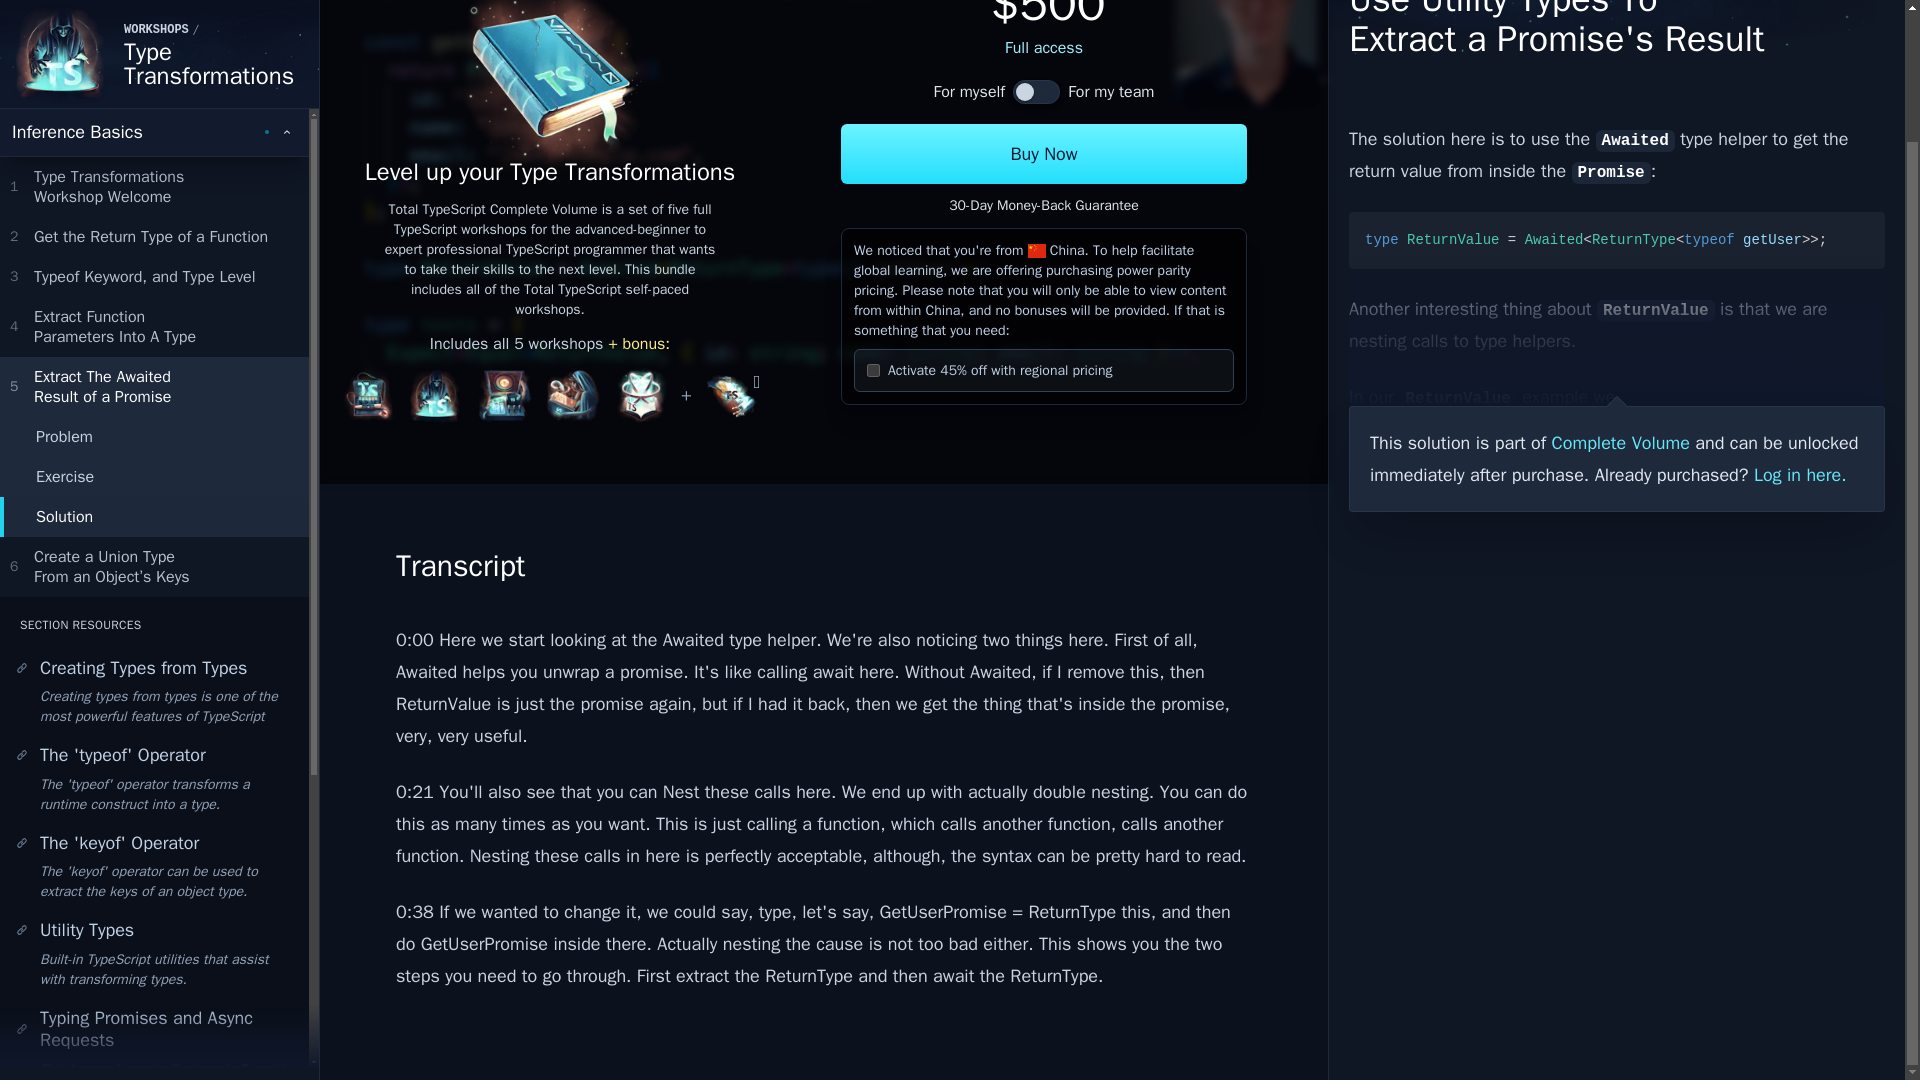 The height and width of the screenshot is (1080, 1920). I want to click on Unions and Indexing, so click(154, 4).